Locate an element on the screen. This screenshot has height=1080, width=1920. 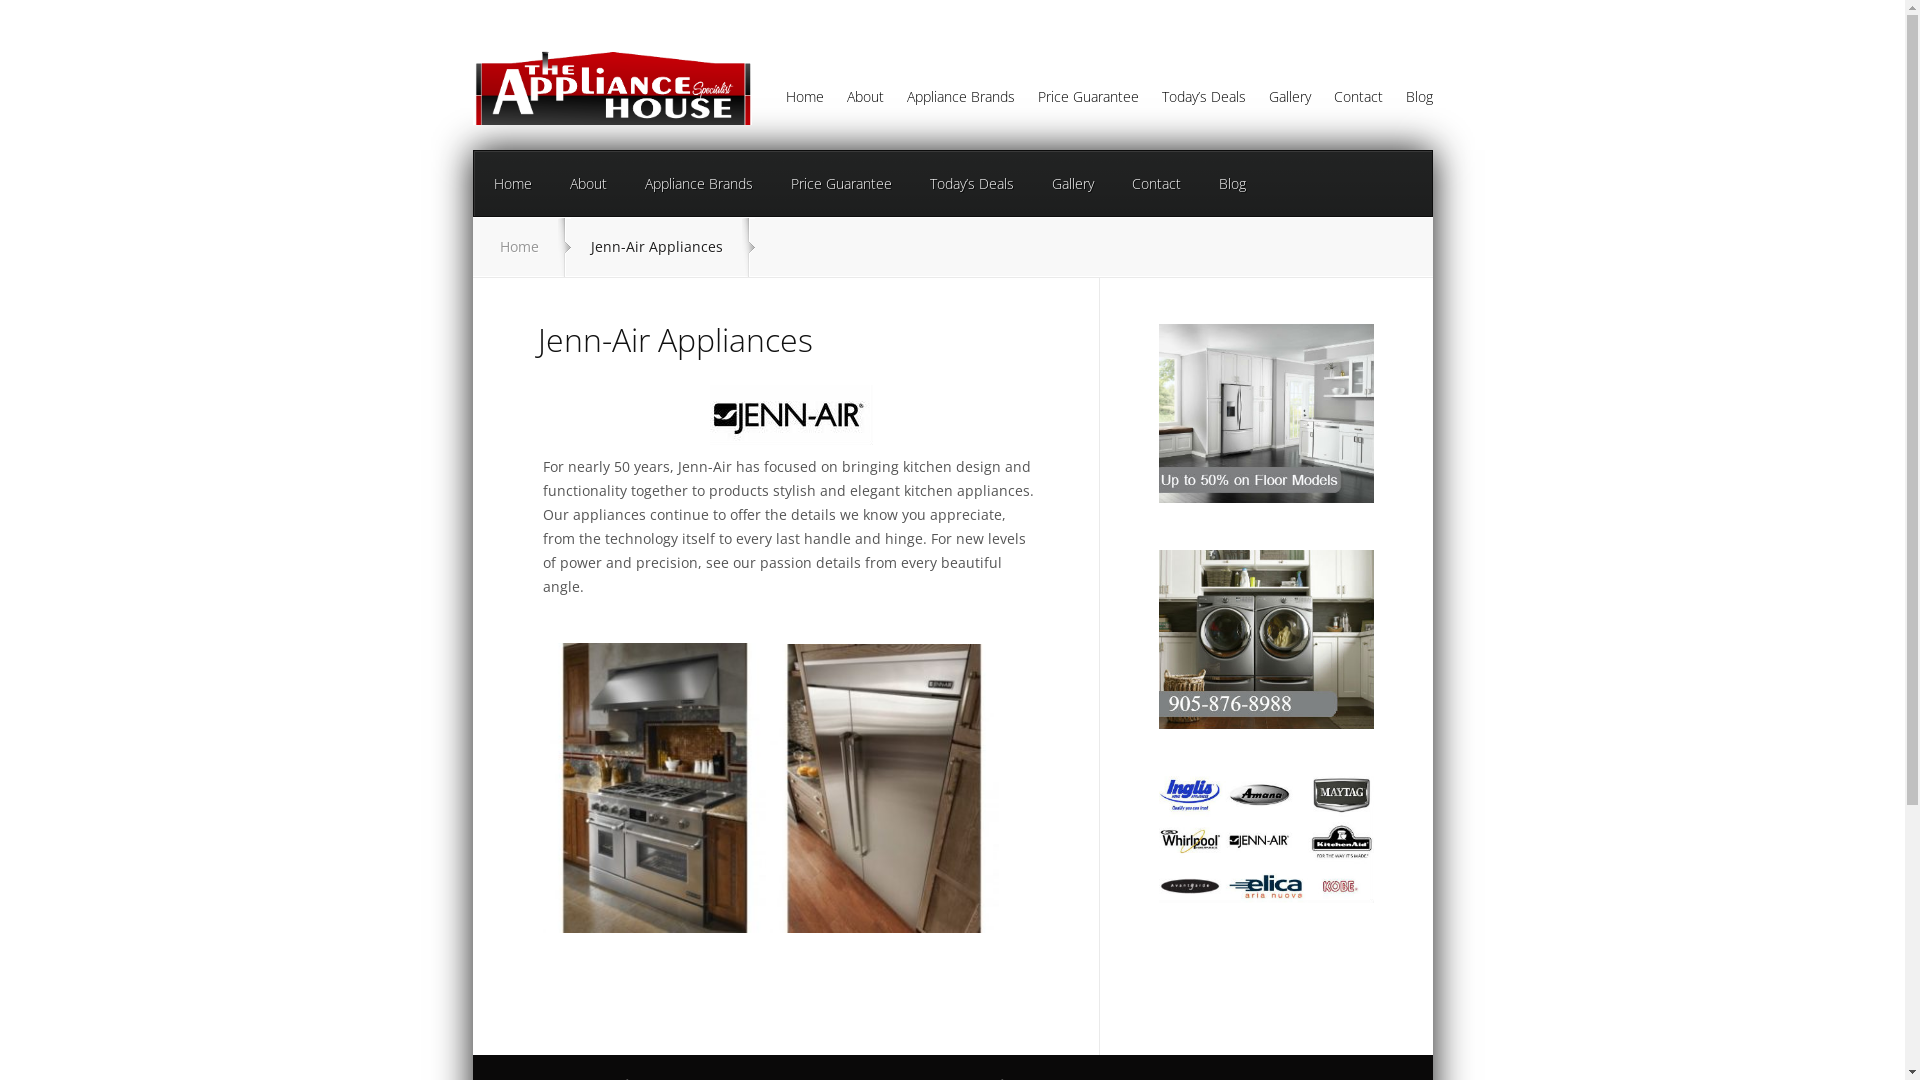
Appliance Brands is located at coordinates (952, 102).